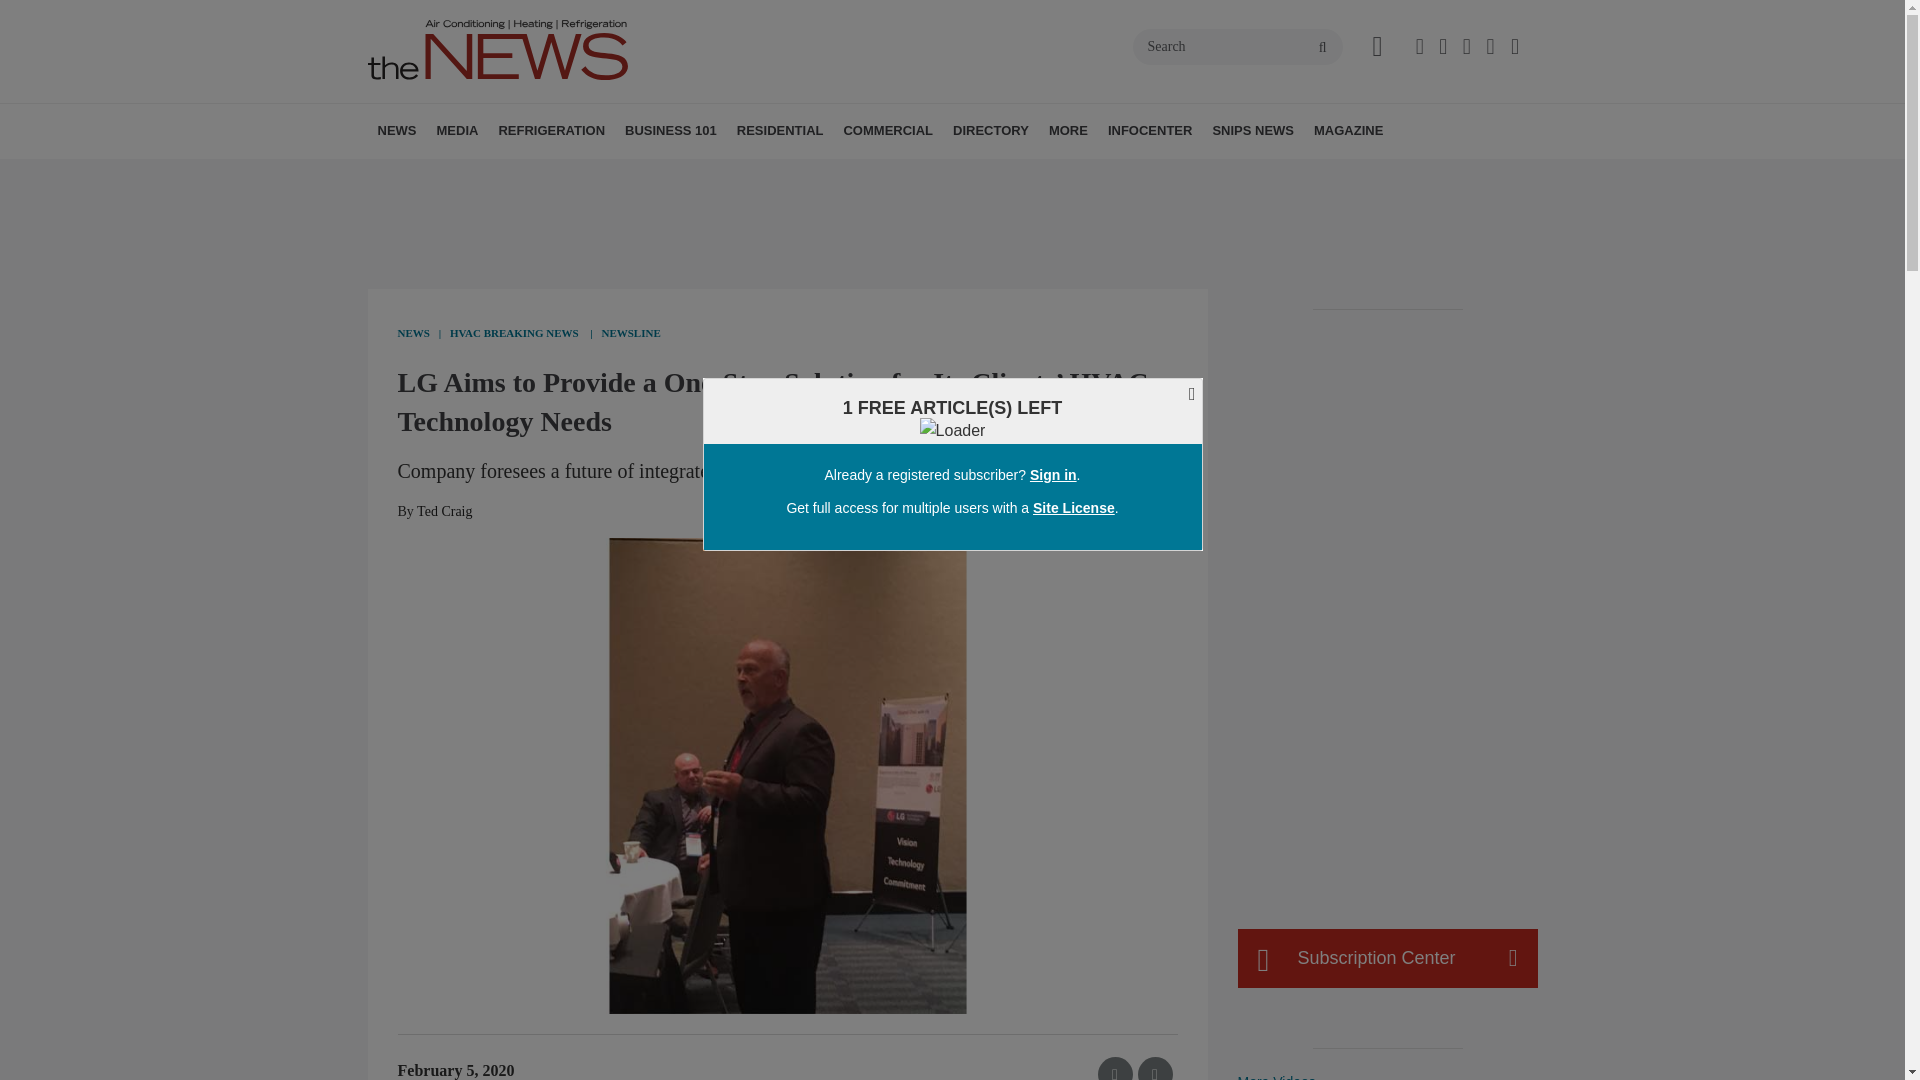 This screenshot has width=1920, height=1080. Describe the element at coordinates (1322, 48) in the screenshot. I see `search` at that location.